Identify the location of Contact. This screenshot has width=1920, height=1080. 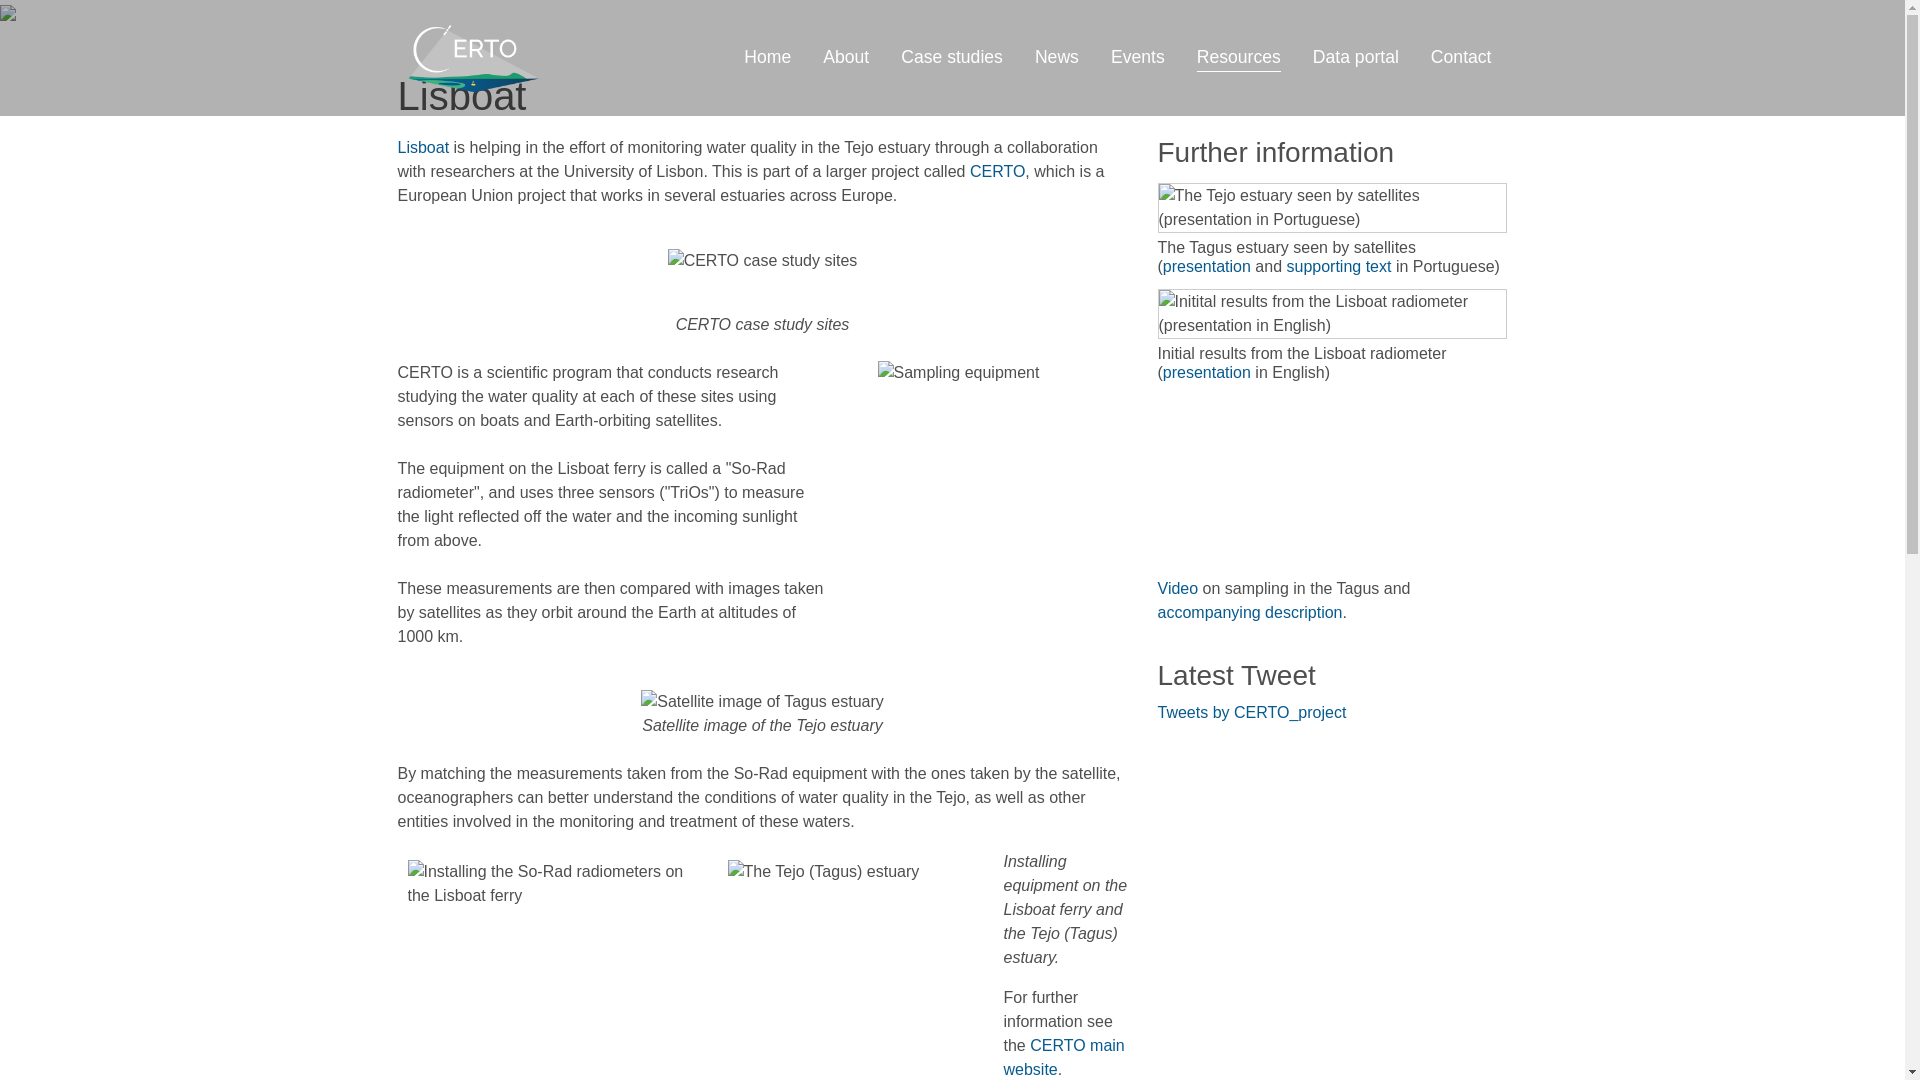
(1461, 56).